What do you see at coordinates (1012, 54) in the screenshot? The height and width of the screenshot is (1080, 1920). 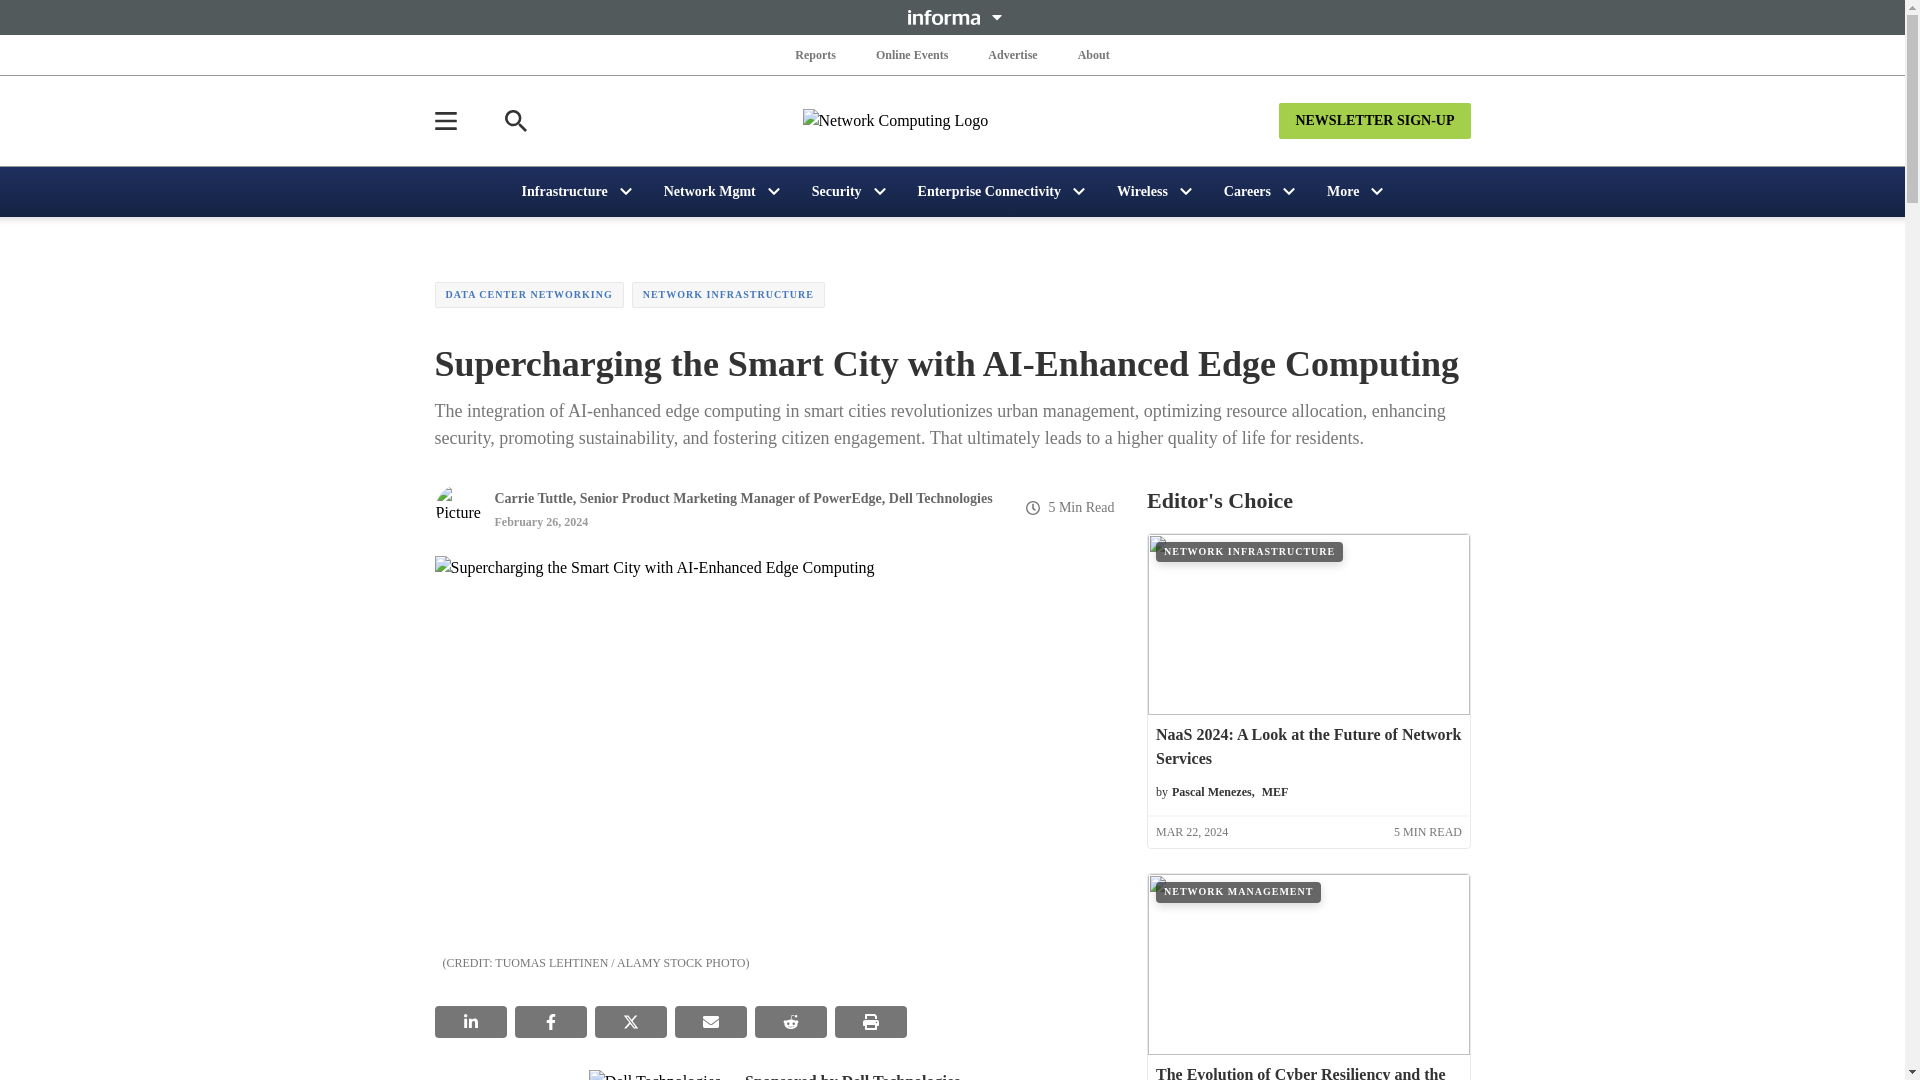 I see `Advertise` at bounding box center [1012, 54].